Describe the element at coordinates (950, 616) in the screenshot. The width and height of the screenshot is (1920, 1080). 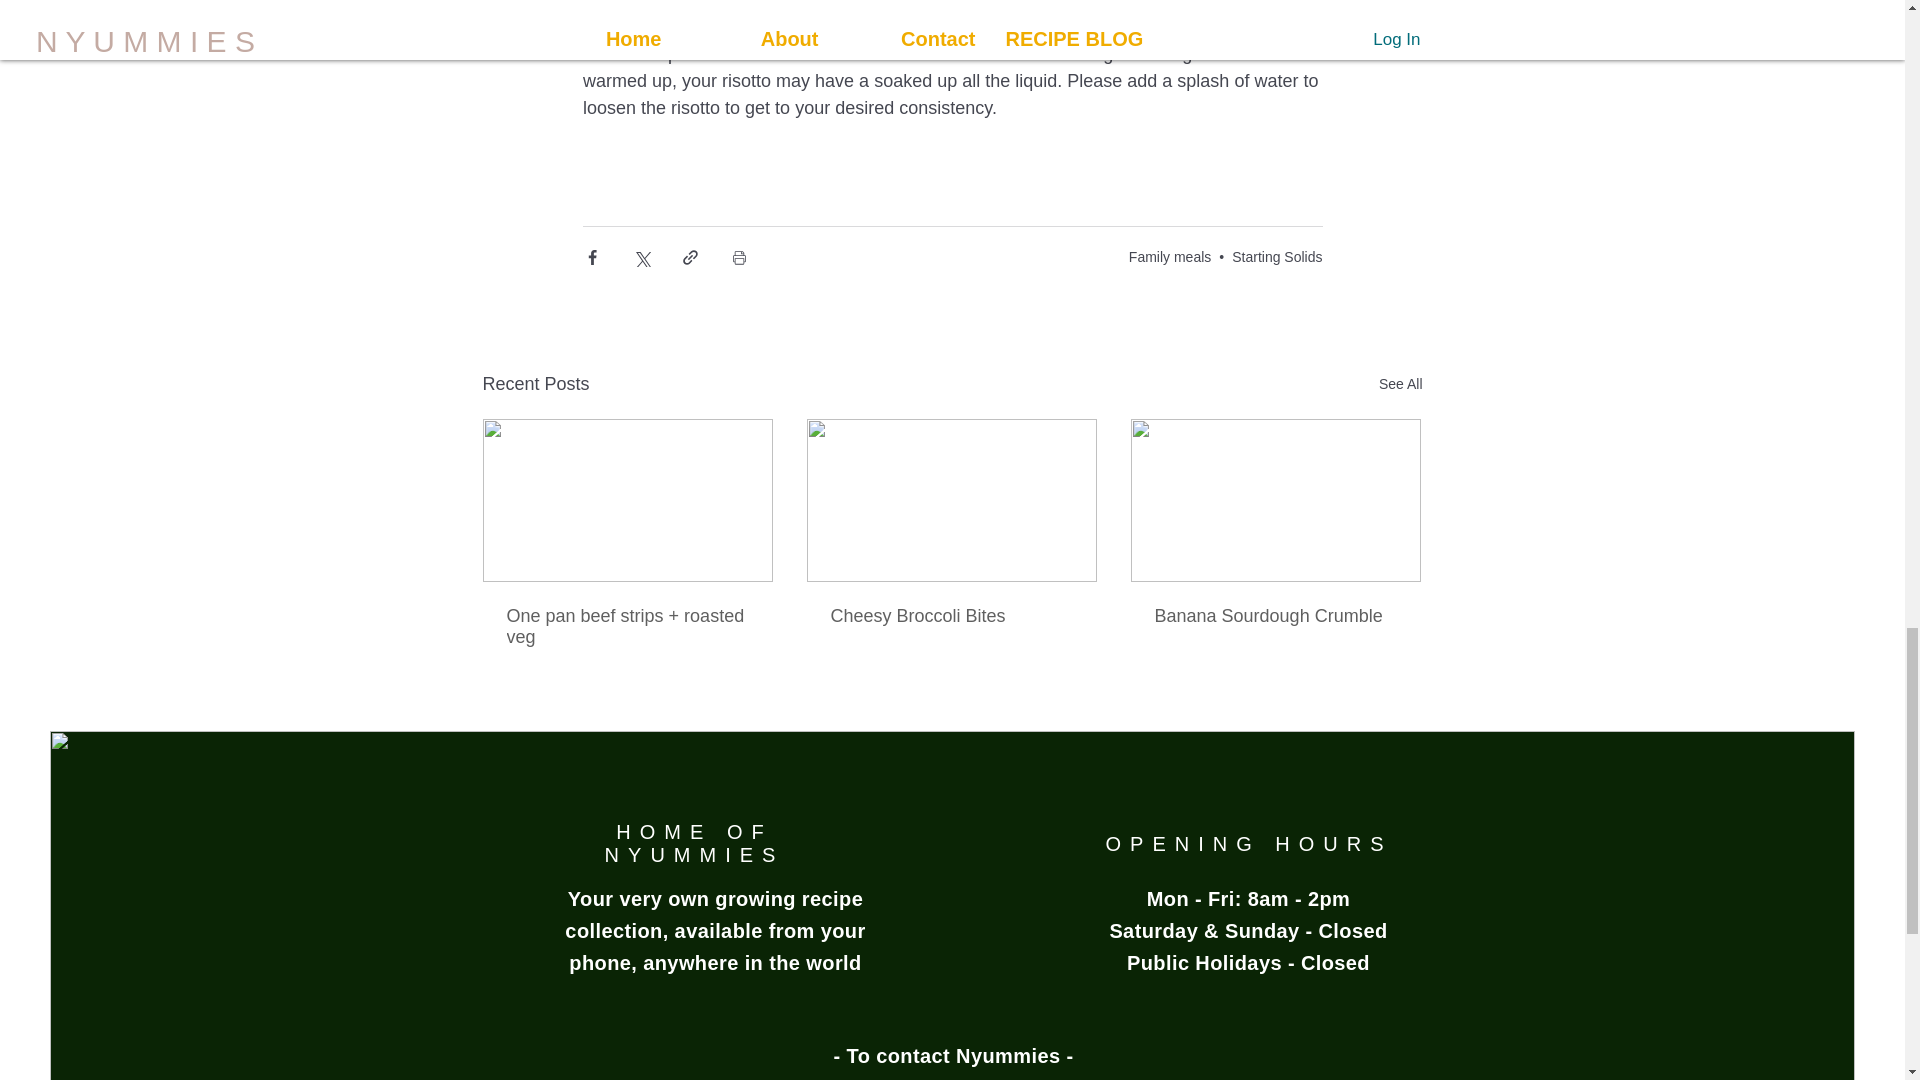
I see `Cheesy Broccoli Bites` at that location.